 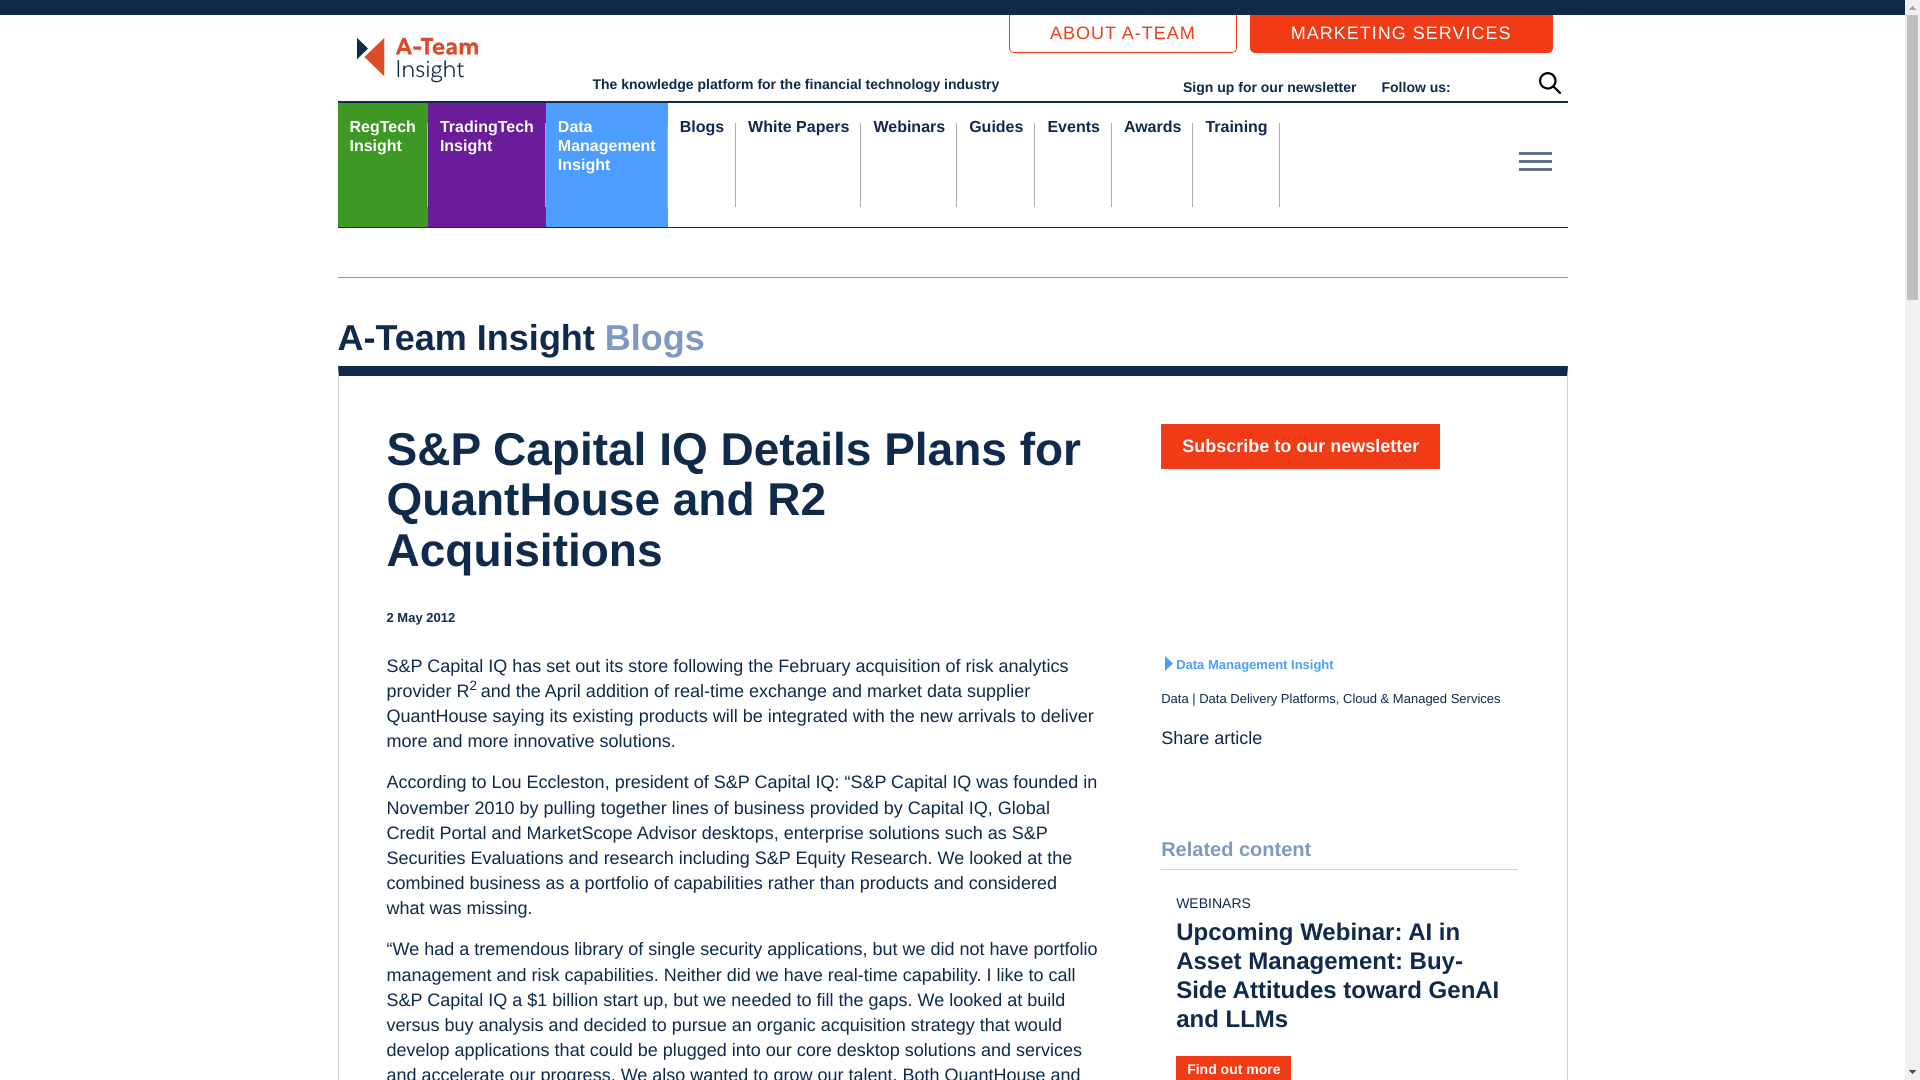 I want to click on Email, so click(x=1272, y=774).